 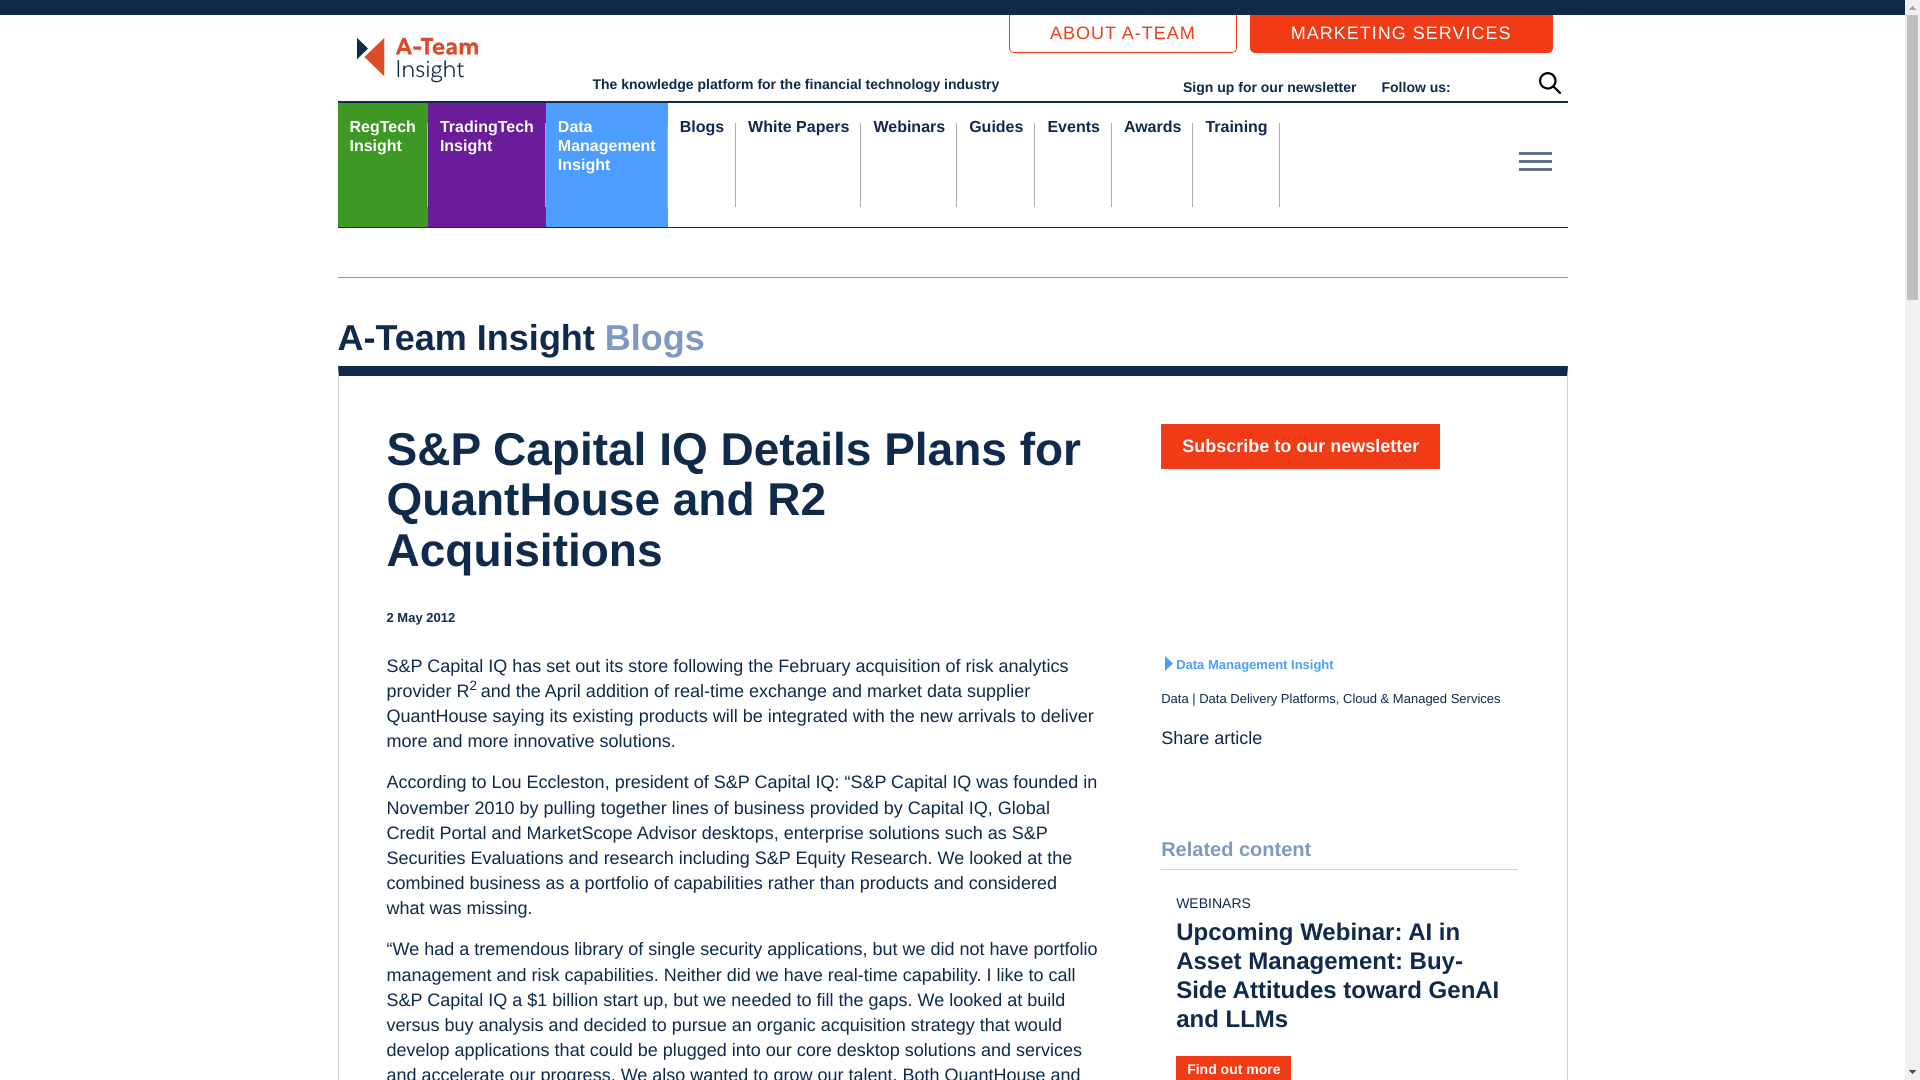 I want to click on Email, so click(x=1272, y=774).